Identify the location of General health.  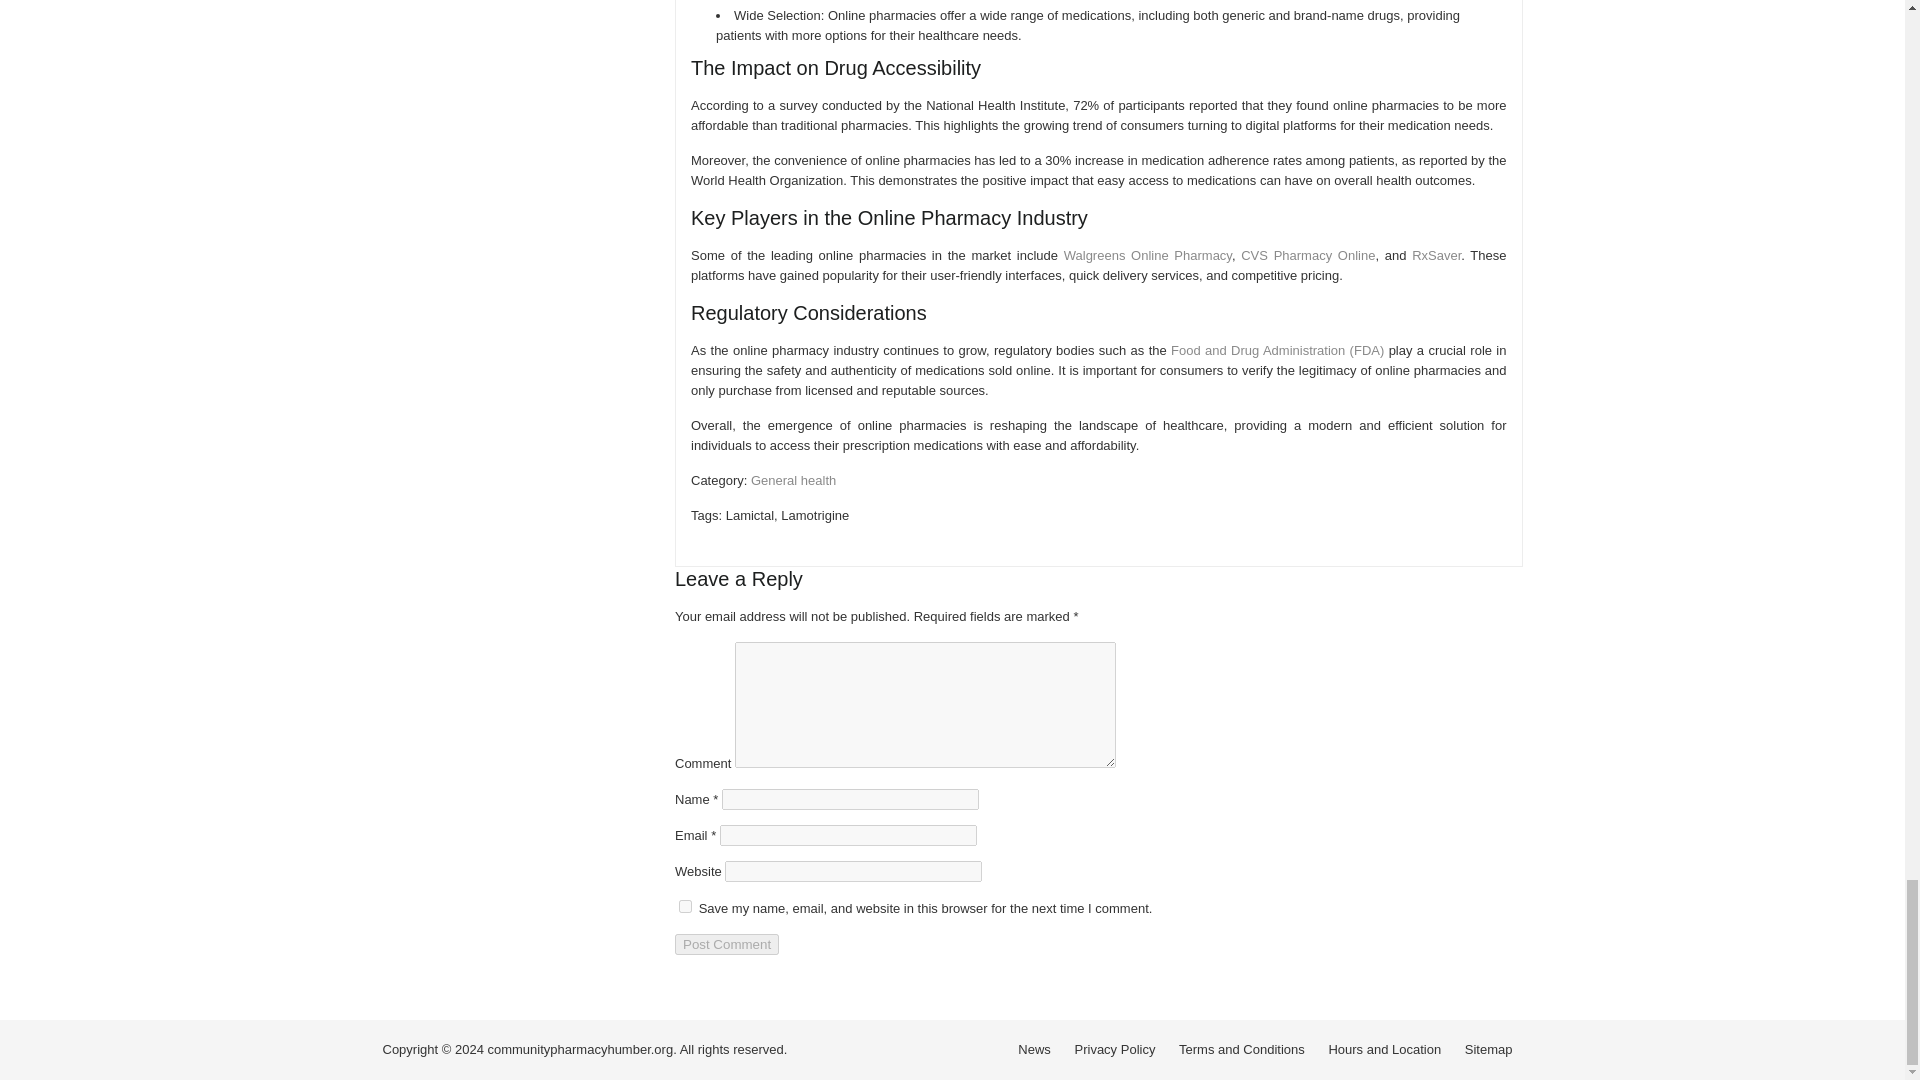
(792, 480).